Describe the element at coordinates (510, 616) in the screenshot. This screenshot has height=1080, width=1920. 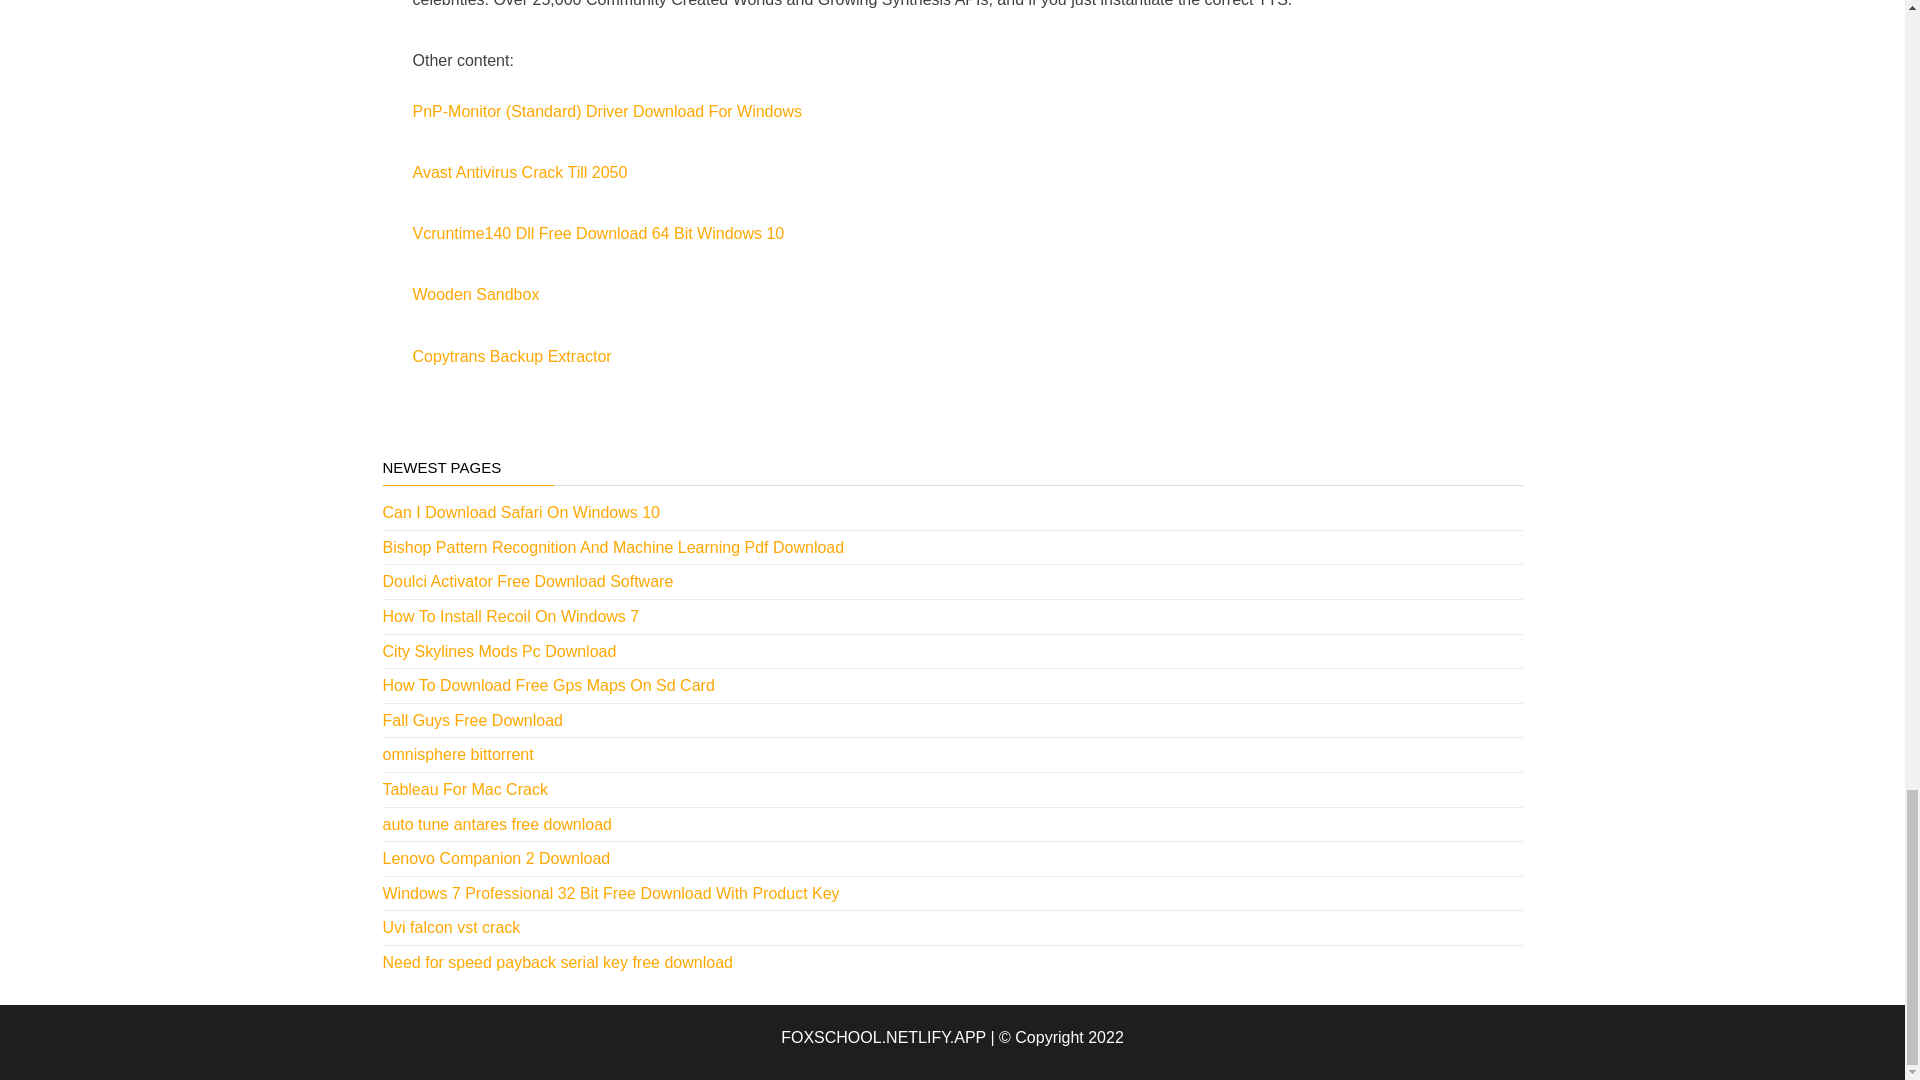
I see `How To Install Recoil On Windows 7` at that location.